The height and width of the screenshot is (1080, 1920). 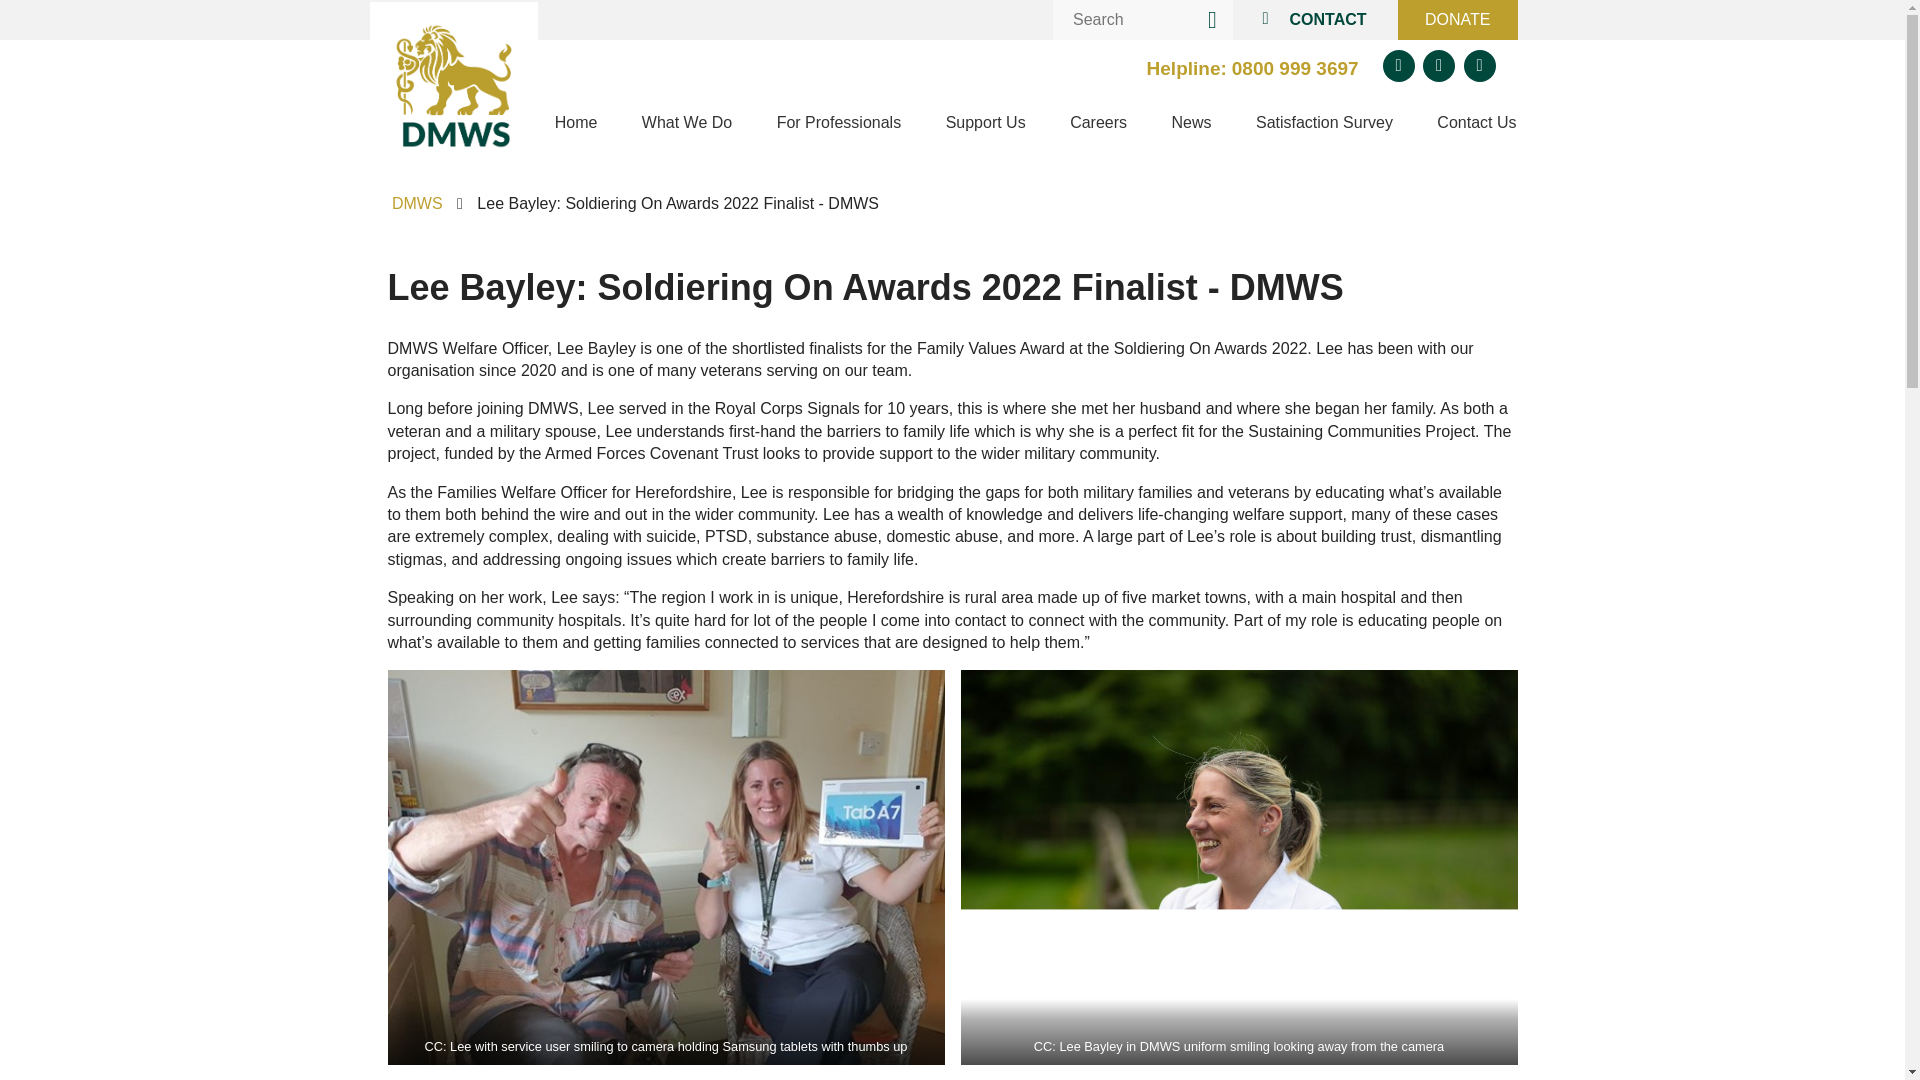 What do you see at coordinates (1324, 125) in the screenshot?
I see `Satisfaction Survey` at bounding box center [1324, 125].